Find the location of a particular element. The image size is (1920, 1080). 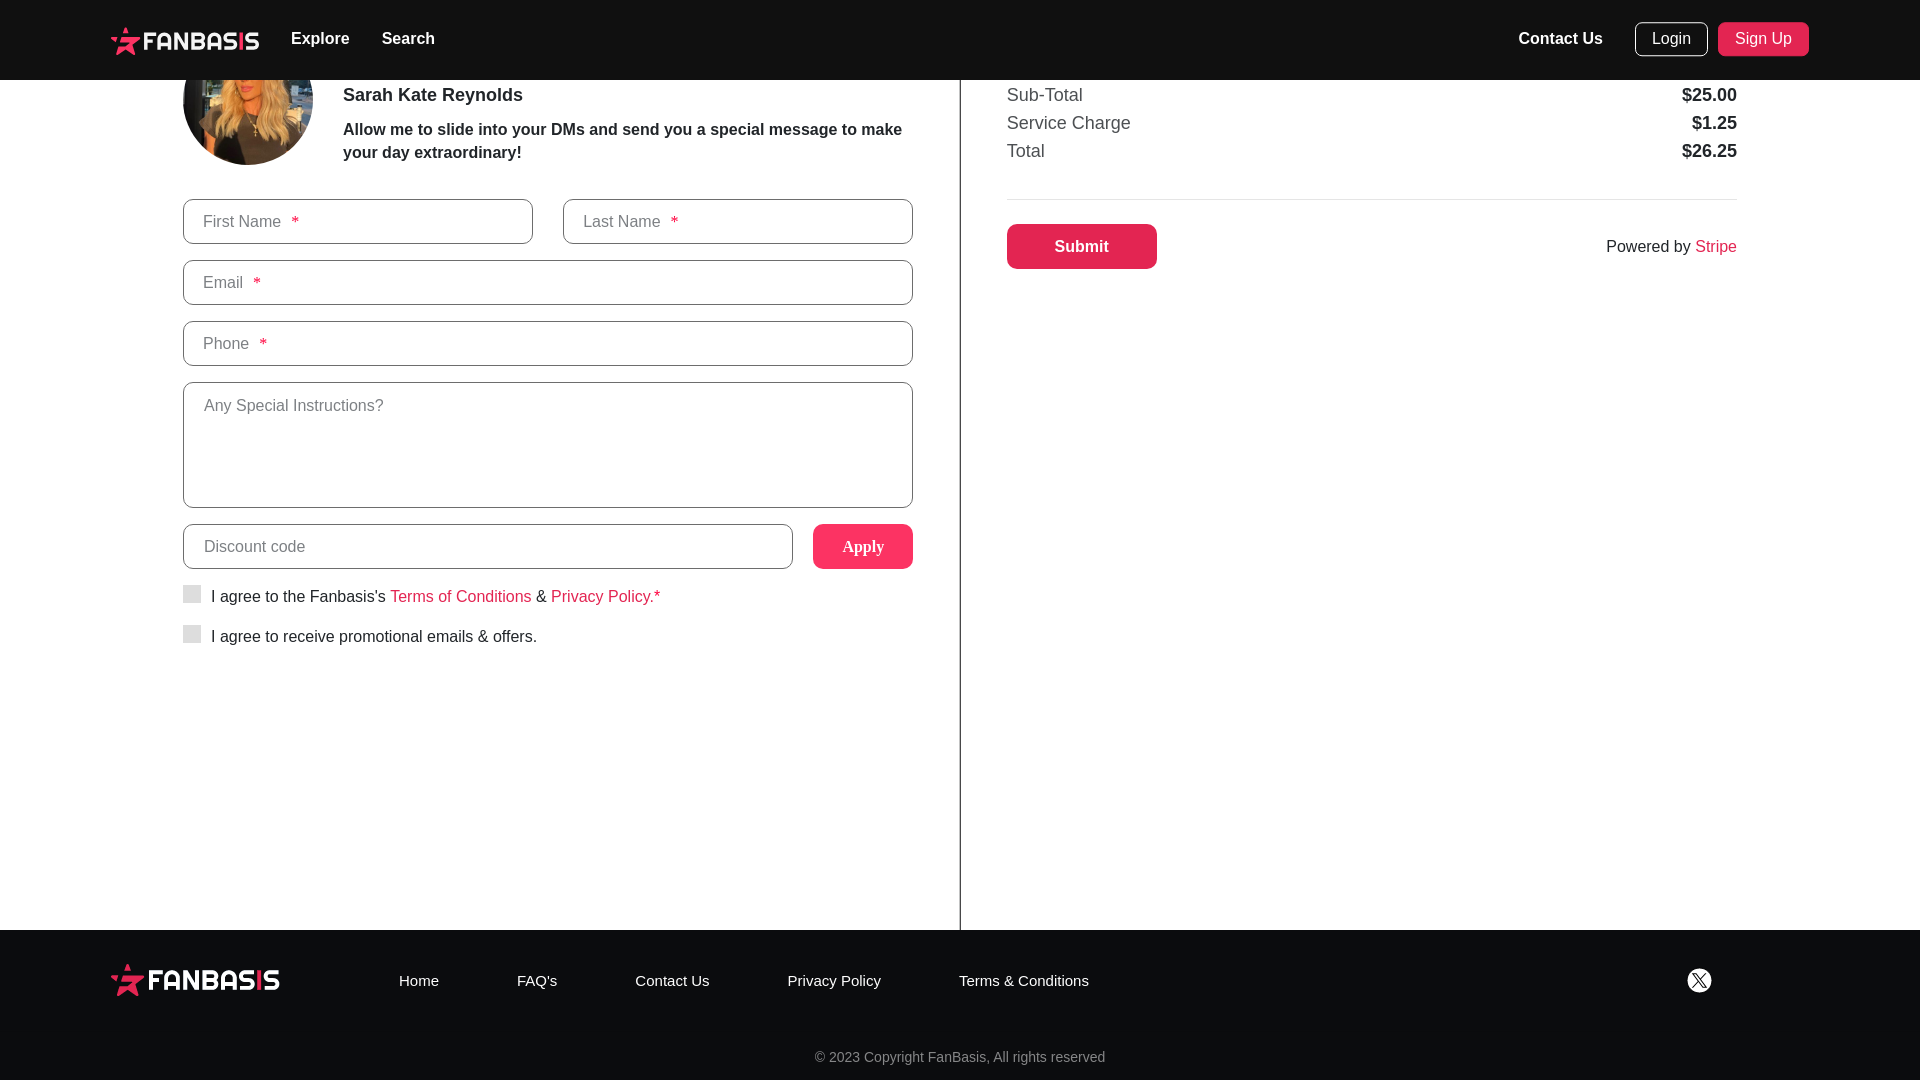

FAQ's is located at coordinates (536, 980).